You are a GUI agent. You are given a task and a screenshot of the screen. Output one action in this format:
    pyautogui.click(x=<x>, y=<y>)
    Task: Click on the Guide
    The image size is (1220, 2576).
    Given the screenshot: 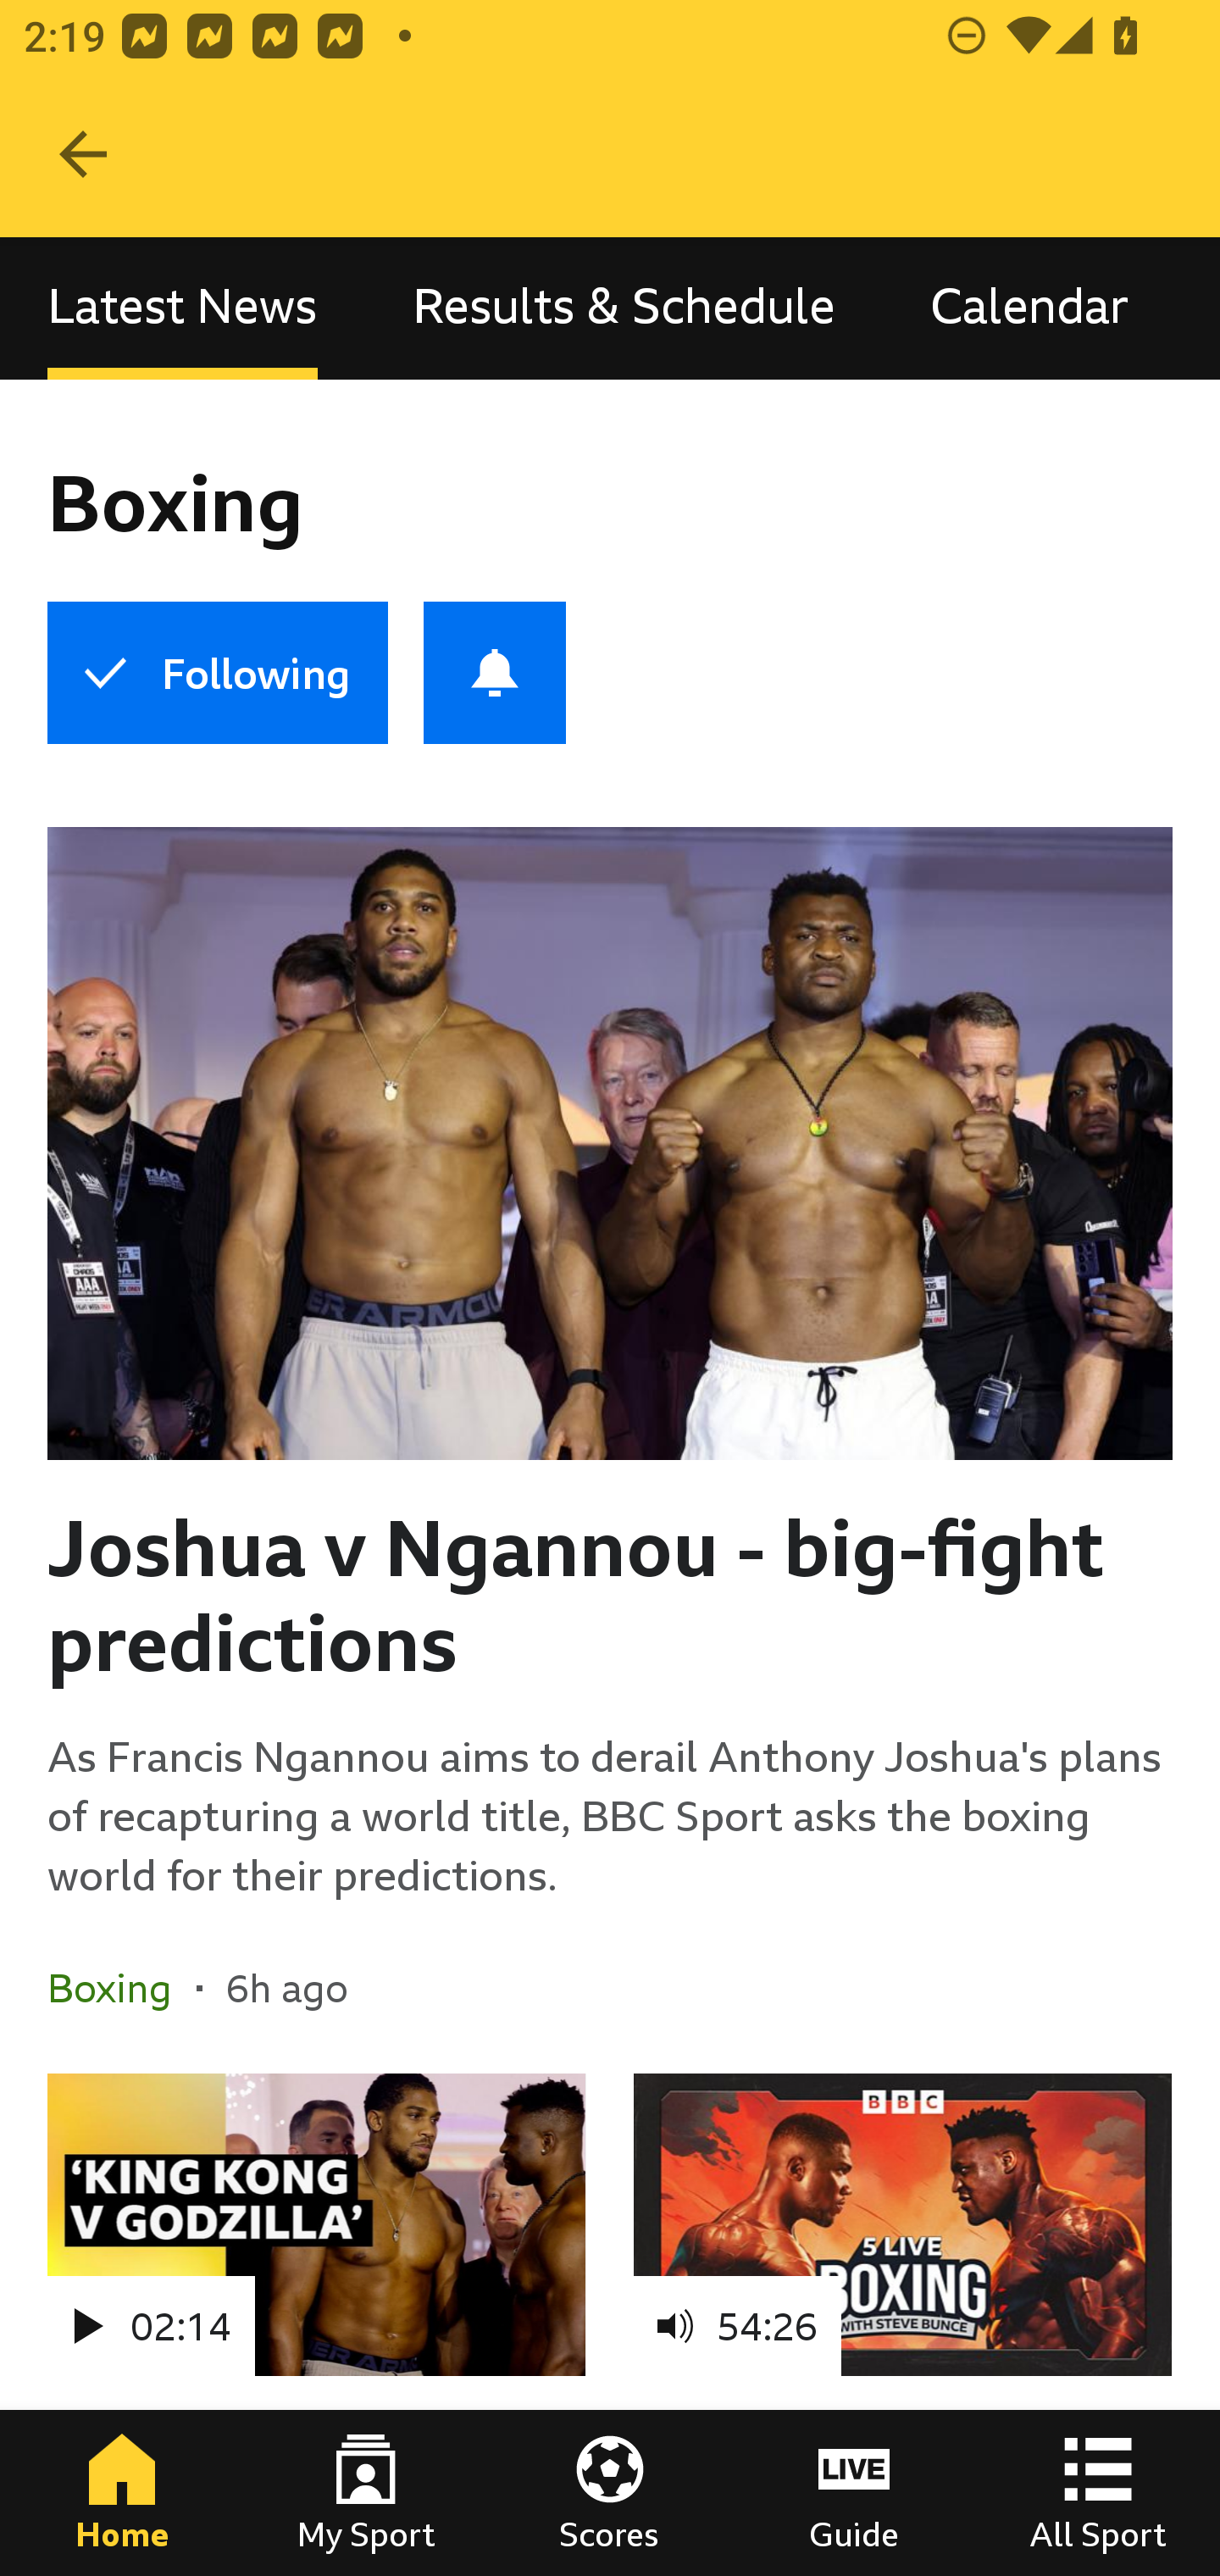 What is the action you would take?
    pyautogui.click(x=854, y=2493)
    